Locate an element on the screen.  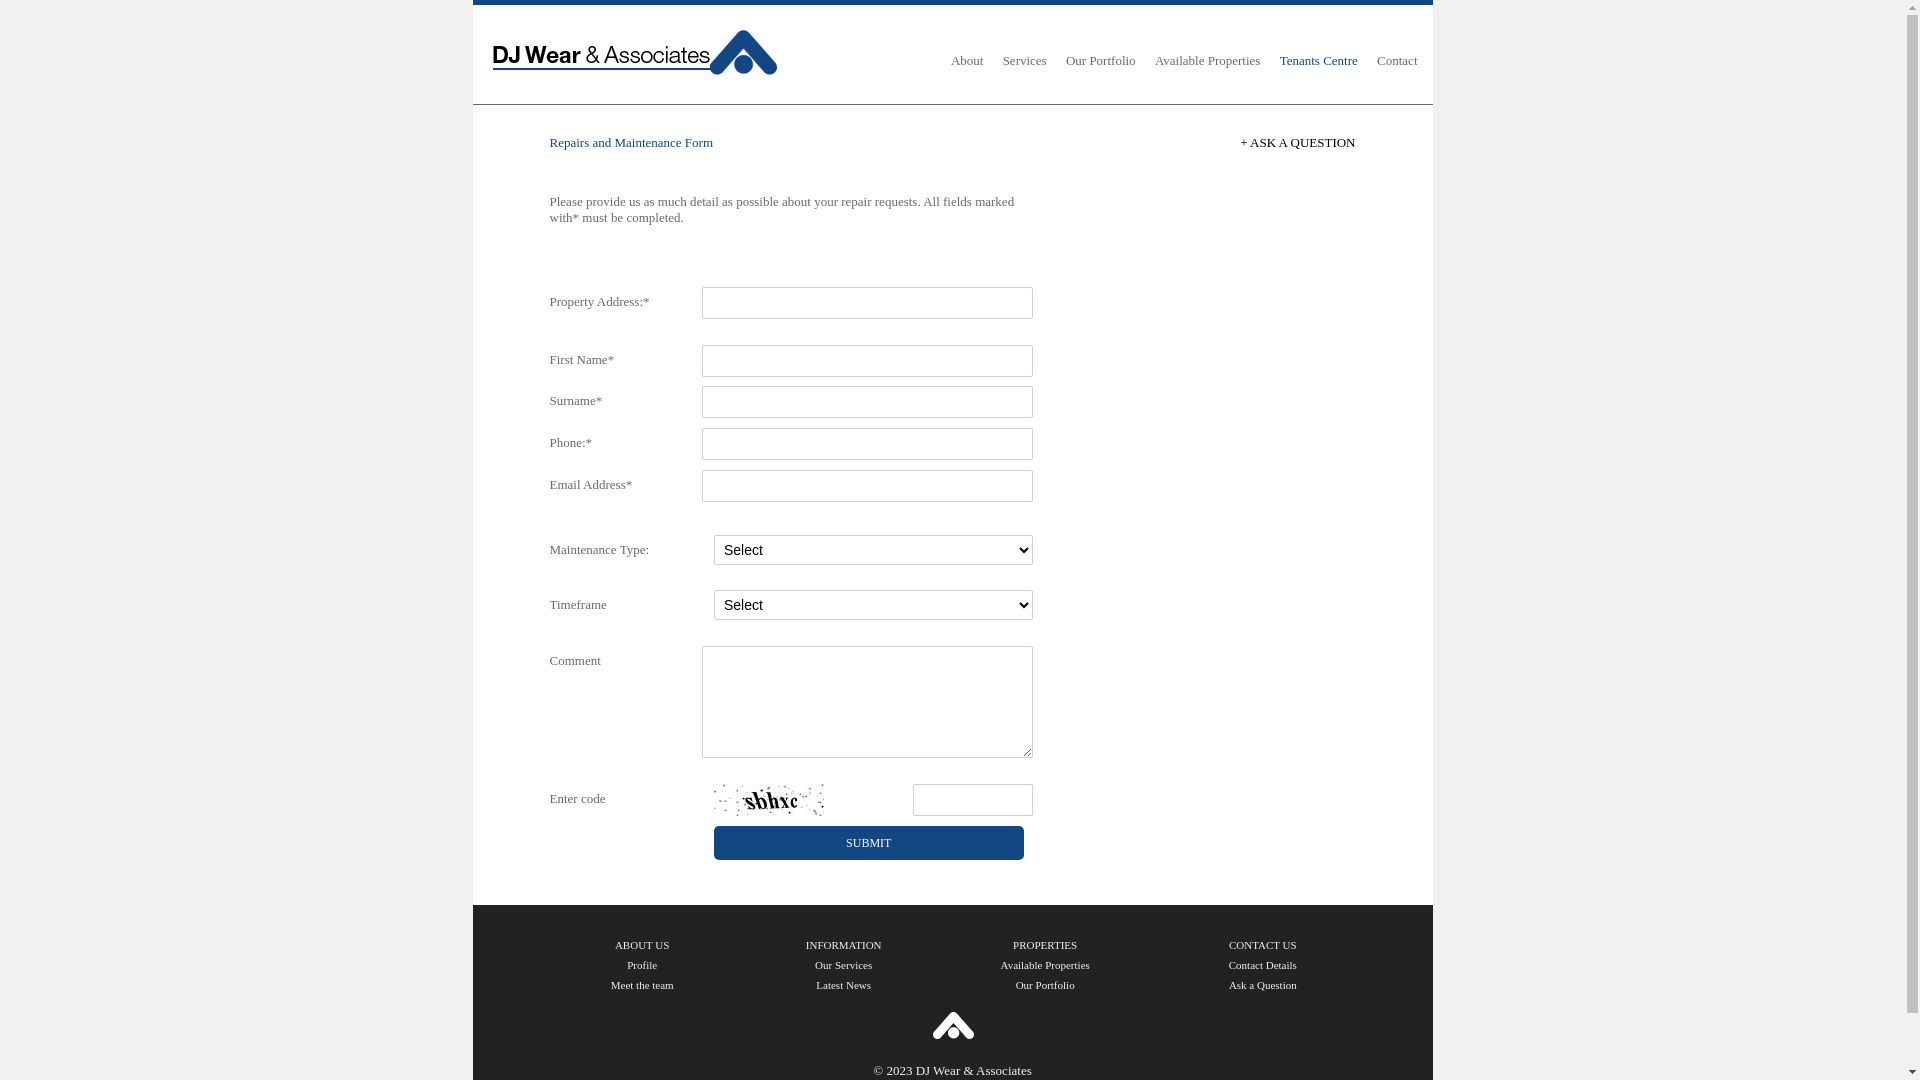
Tenants Centre is located at coordinates (1319, 62).